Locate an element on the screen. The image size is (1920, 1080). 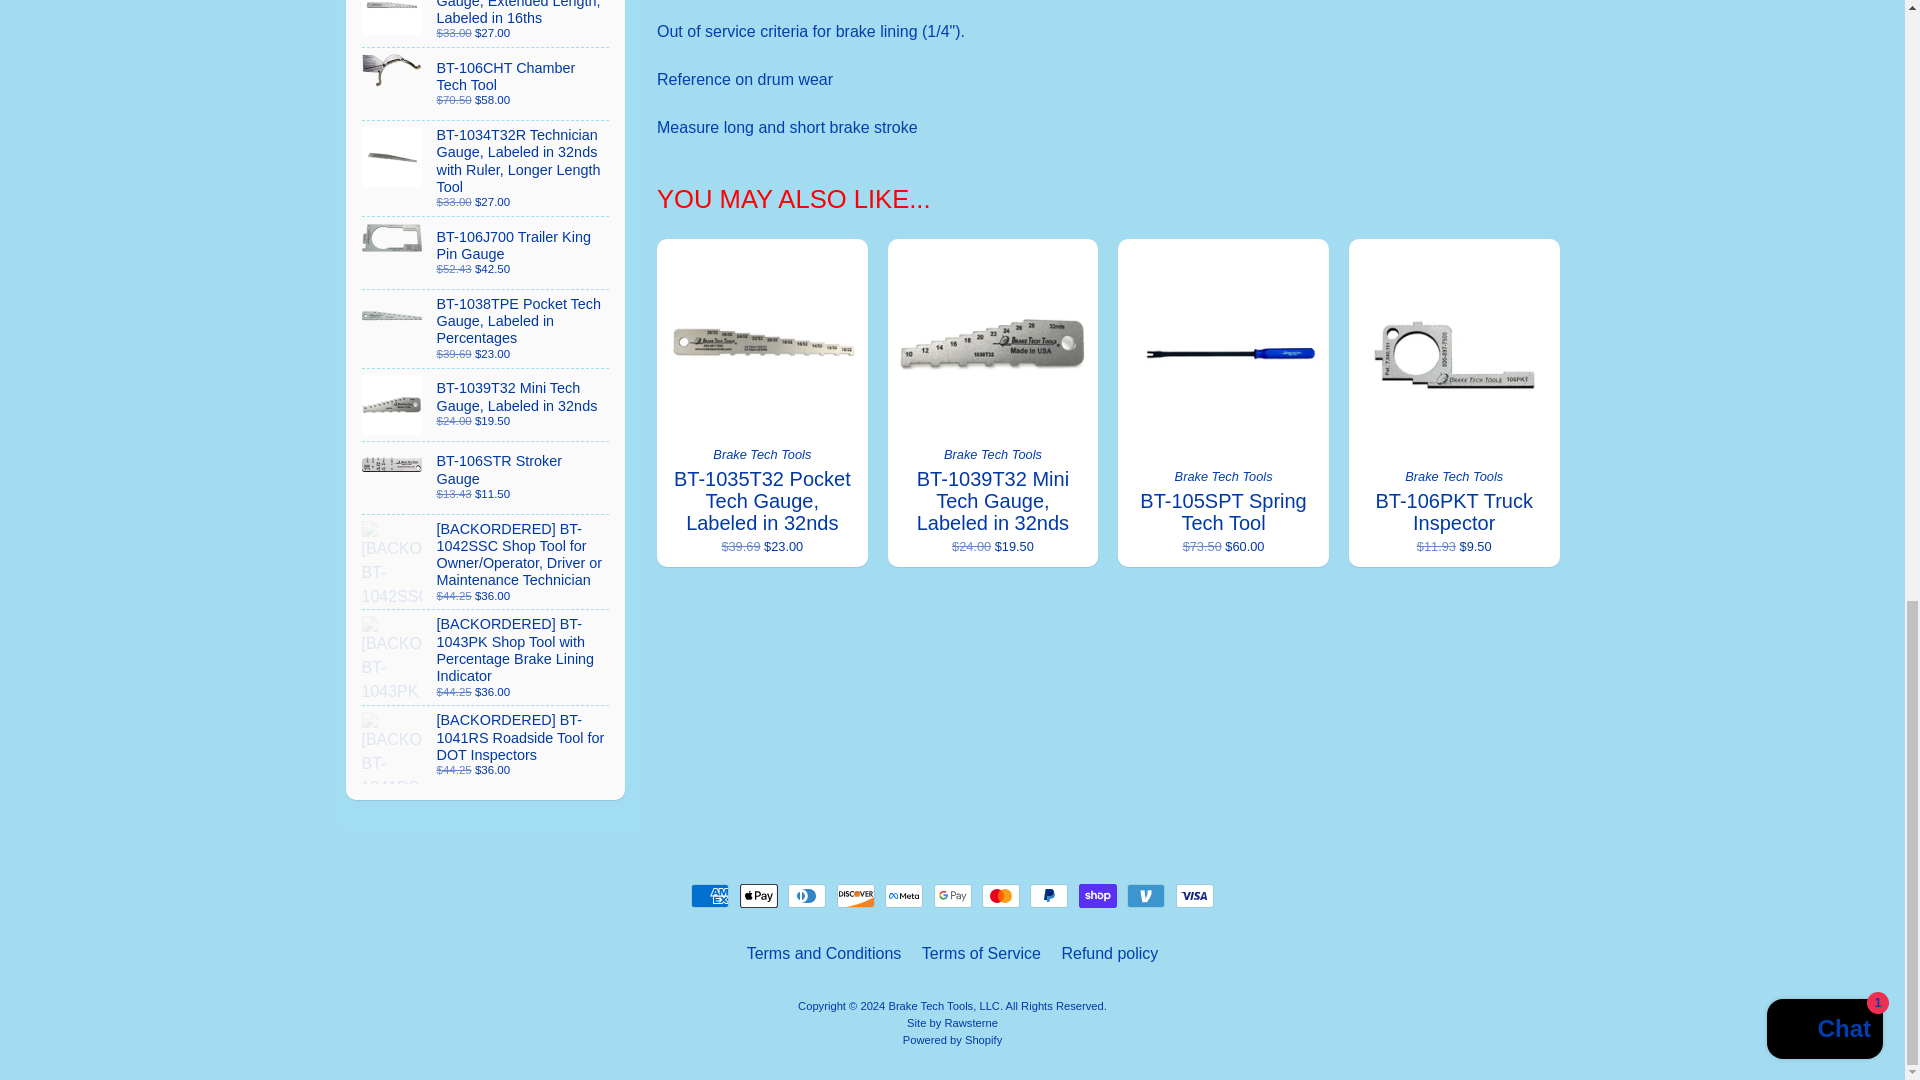
Diners Club is located at coordinates (806, 896).